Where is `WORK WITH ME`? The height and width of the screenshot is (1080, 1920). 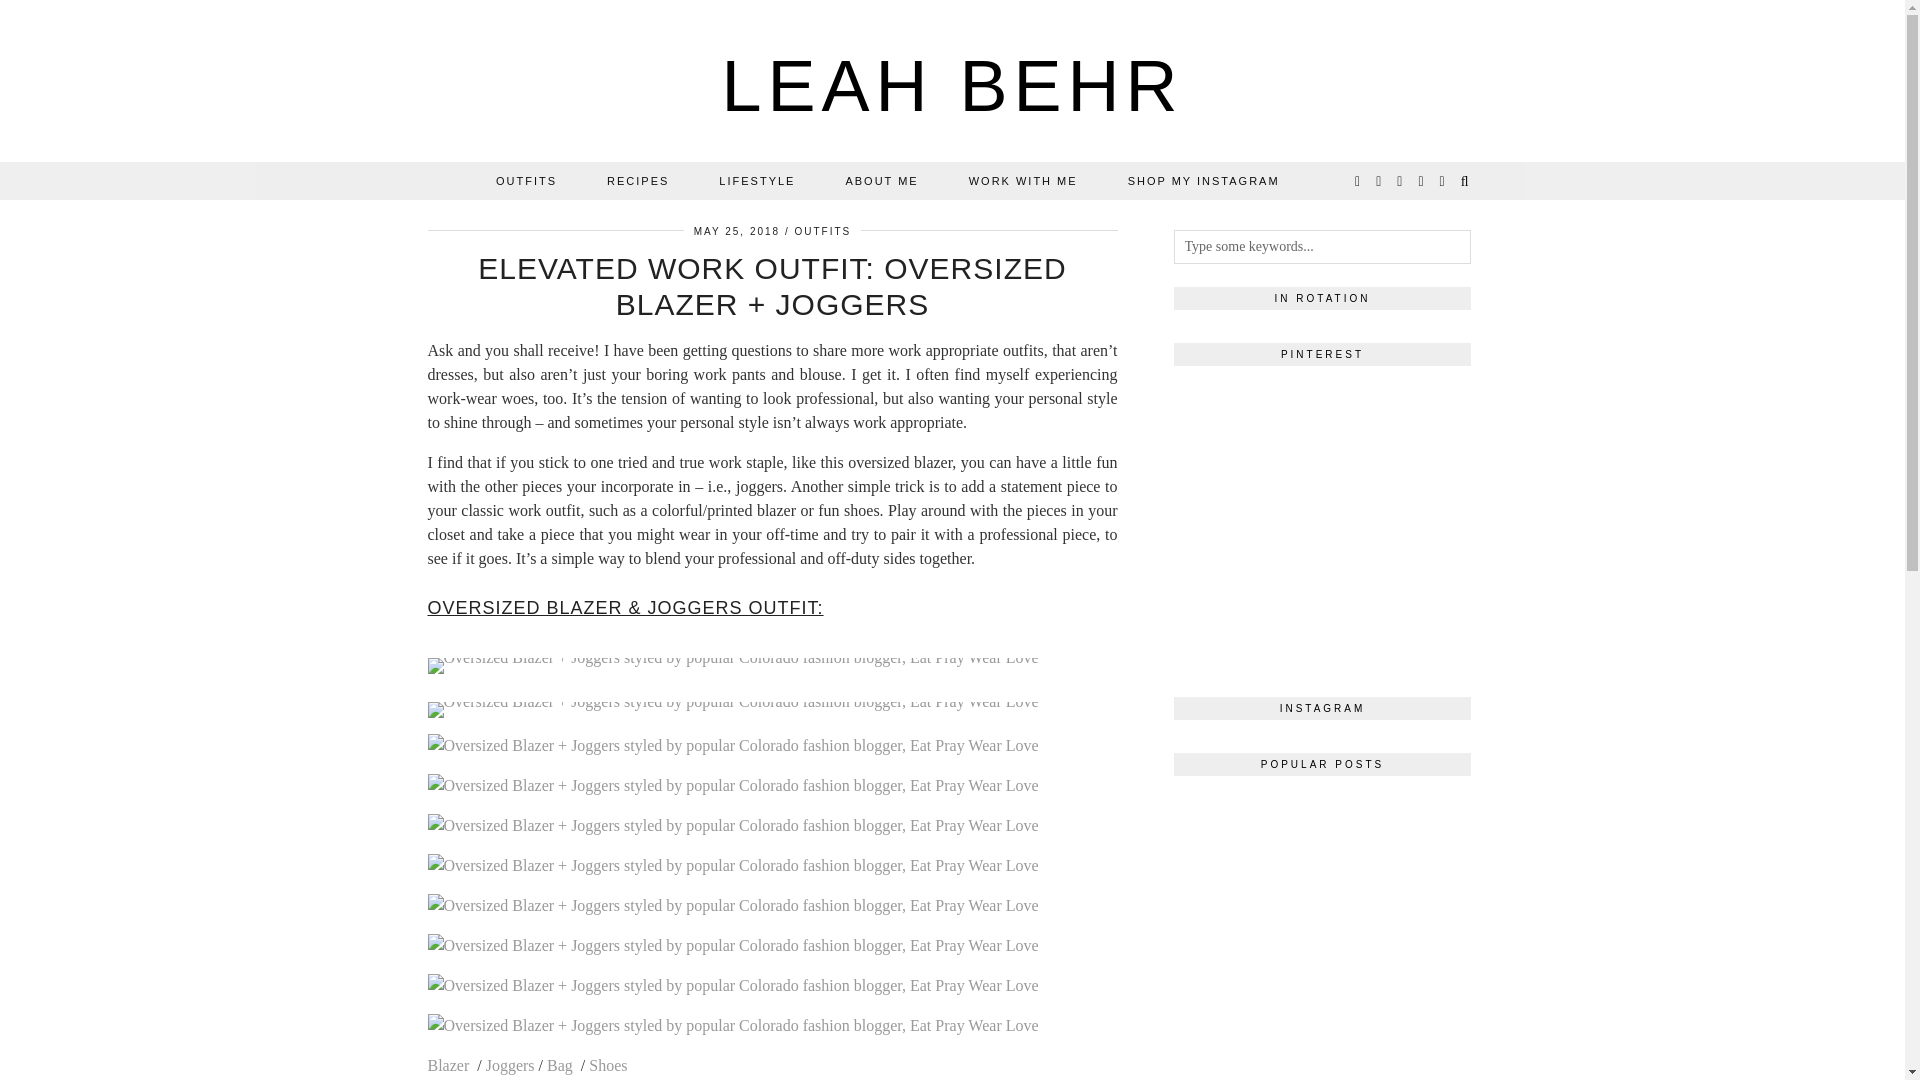 WORK WITH ME is located at coordinates (1023, 180).